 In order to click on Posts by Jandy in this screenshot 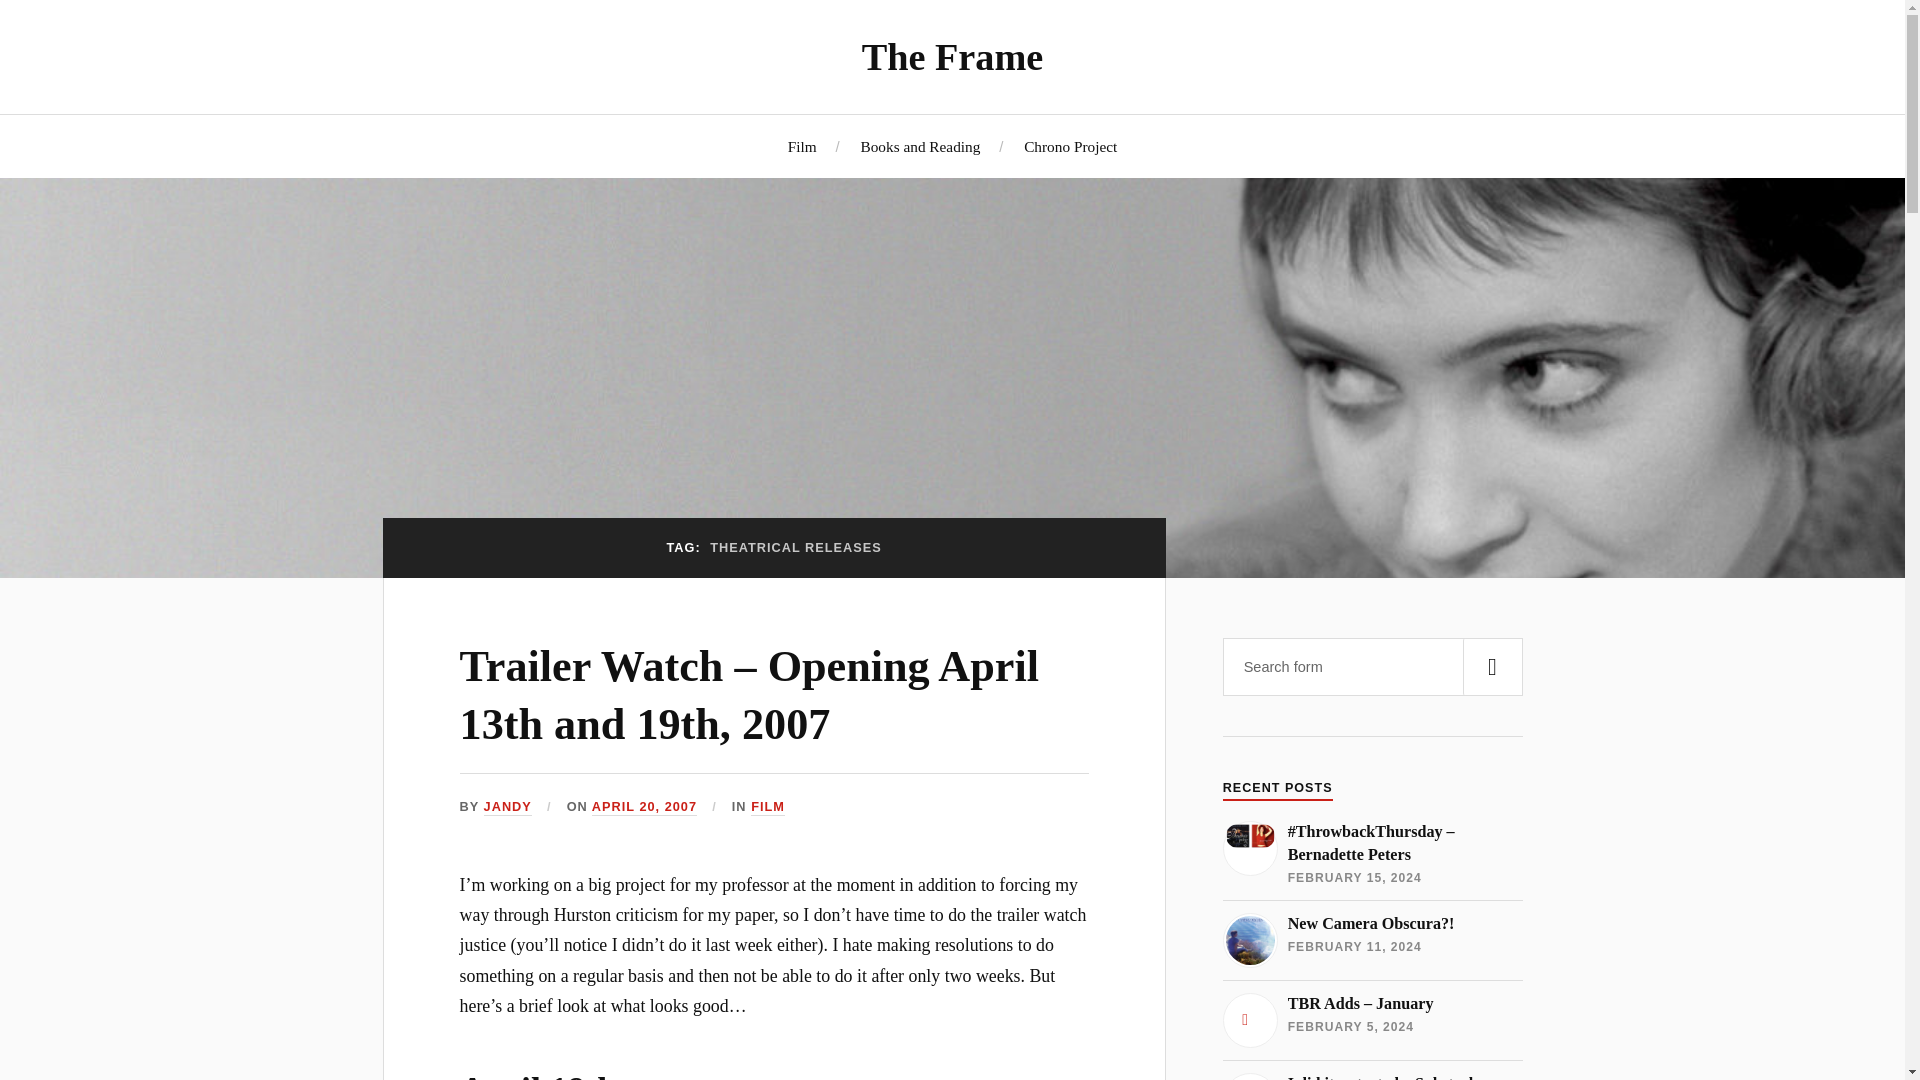, I will do `click(507, 808)`.